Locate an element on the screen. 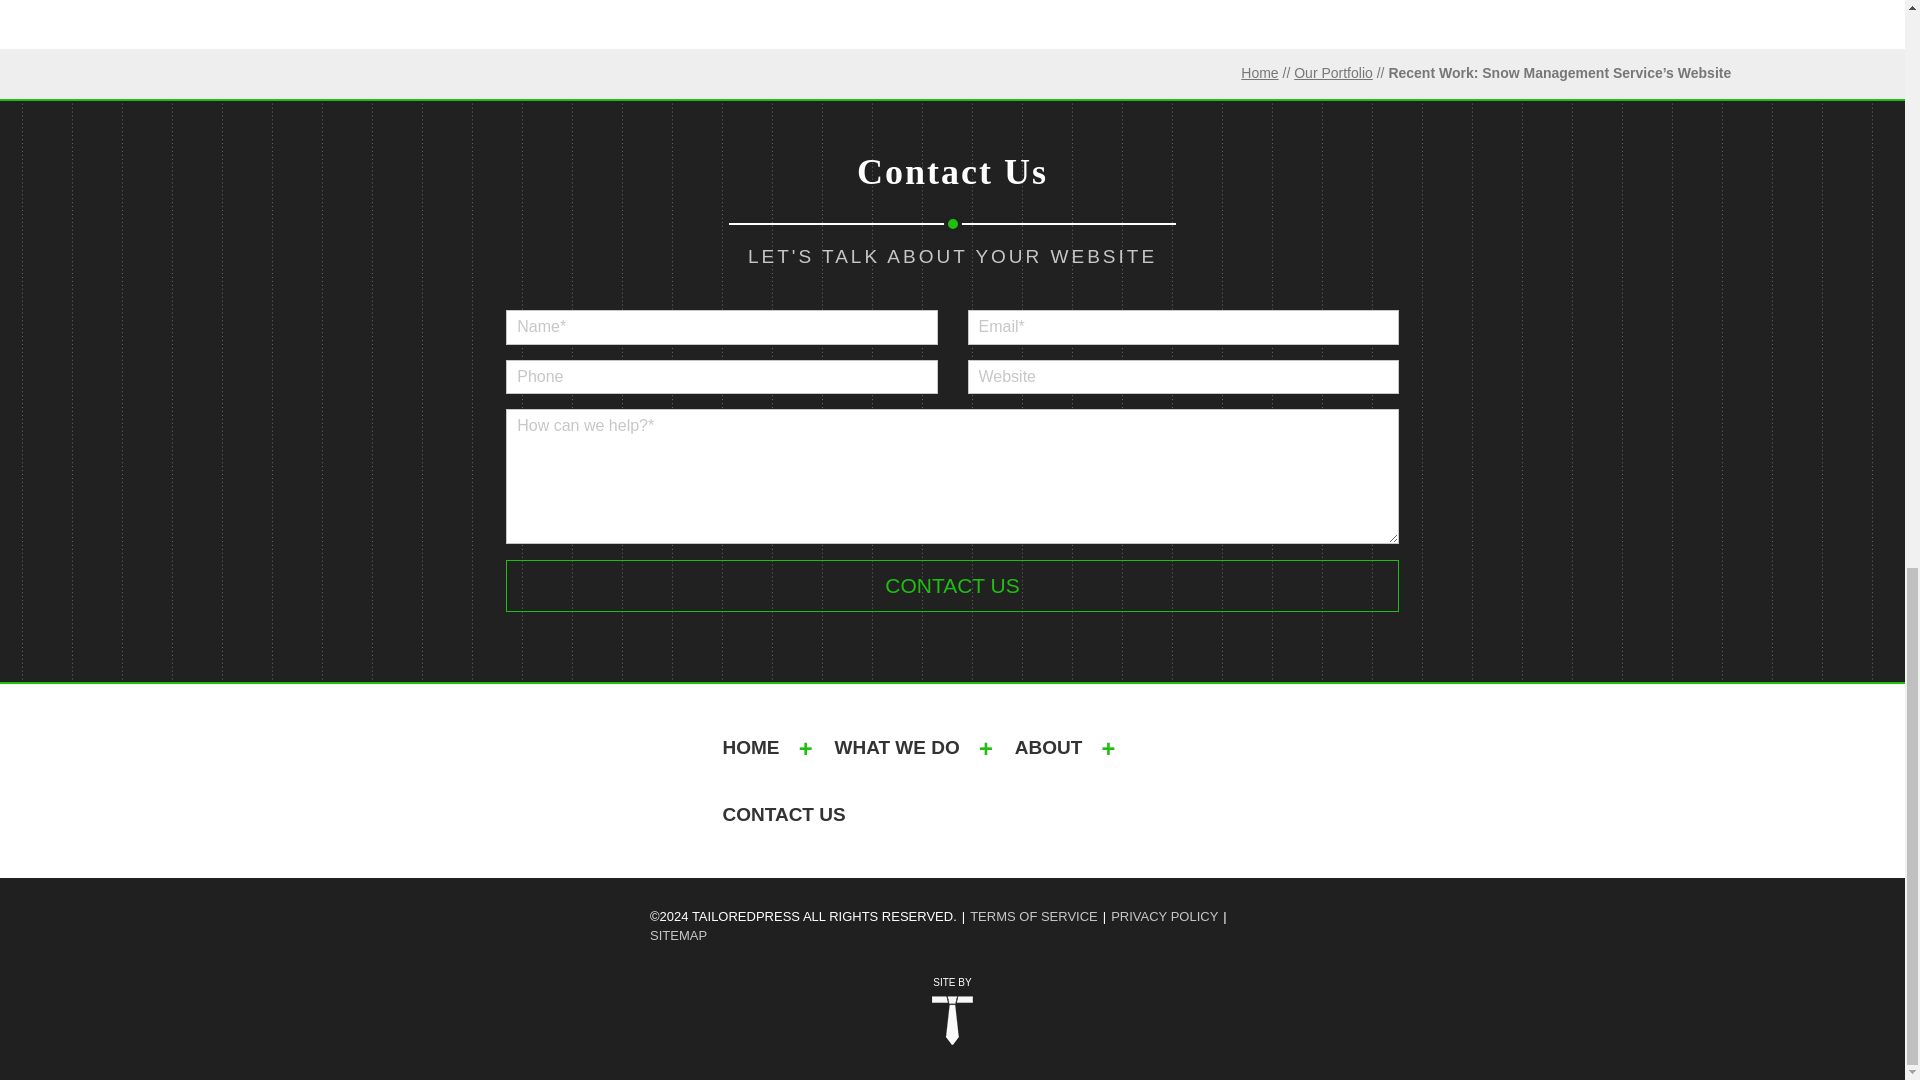 Image resolution: width=1920 pixels, height=1080 pixels. HOME is located at coordinates (750, 746).